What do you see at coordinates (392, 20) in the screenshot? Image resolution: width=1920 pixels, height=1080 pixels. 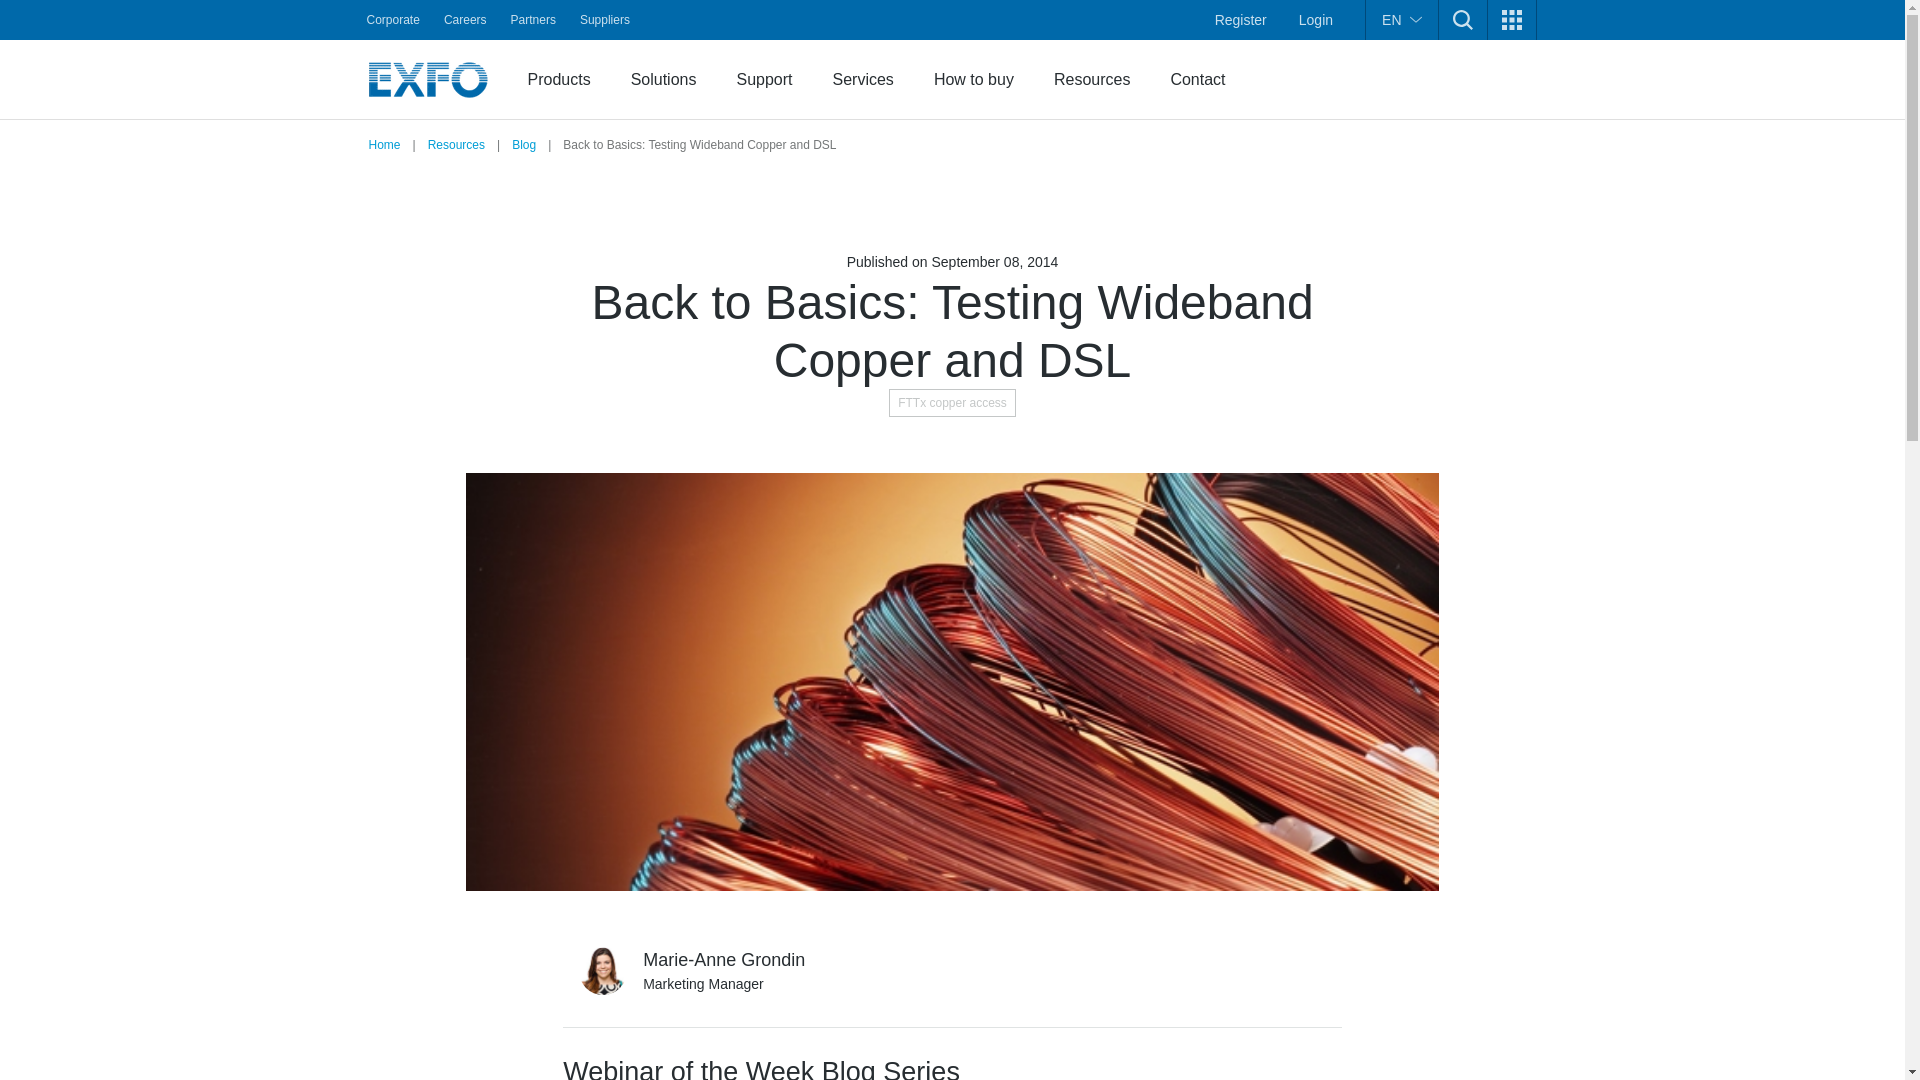 I see `Corporate` at bounding box center [392, 20].